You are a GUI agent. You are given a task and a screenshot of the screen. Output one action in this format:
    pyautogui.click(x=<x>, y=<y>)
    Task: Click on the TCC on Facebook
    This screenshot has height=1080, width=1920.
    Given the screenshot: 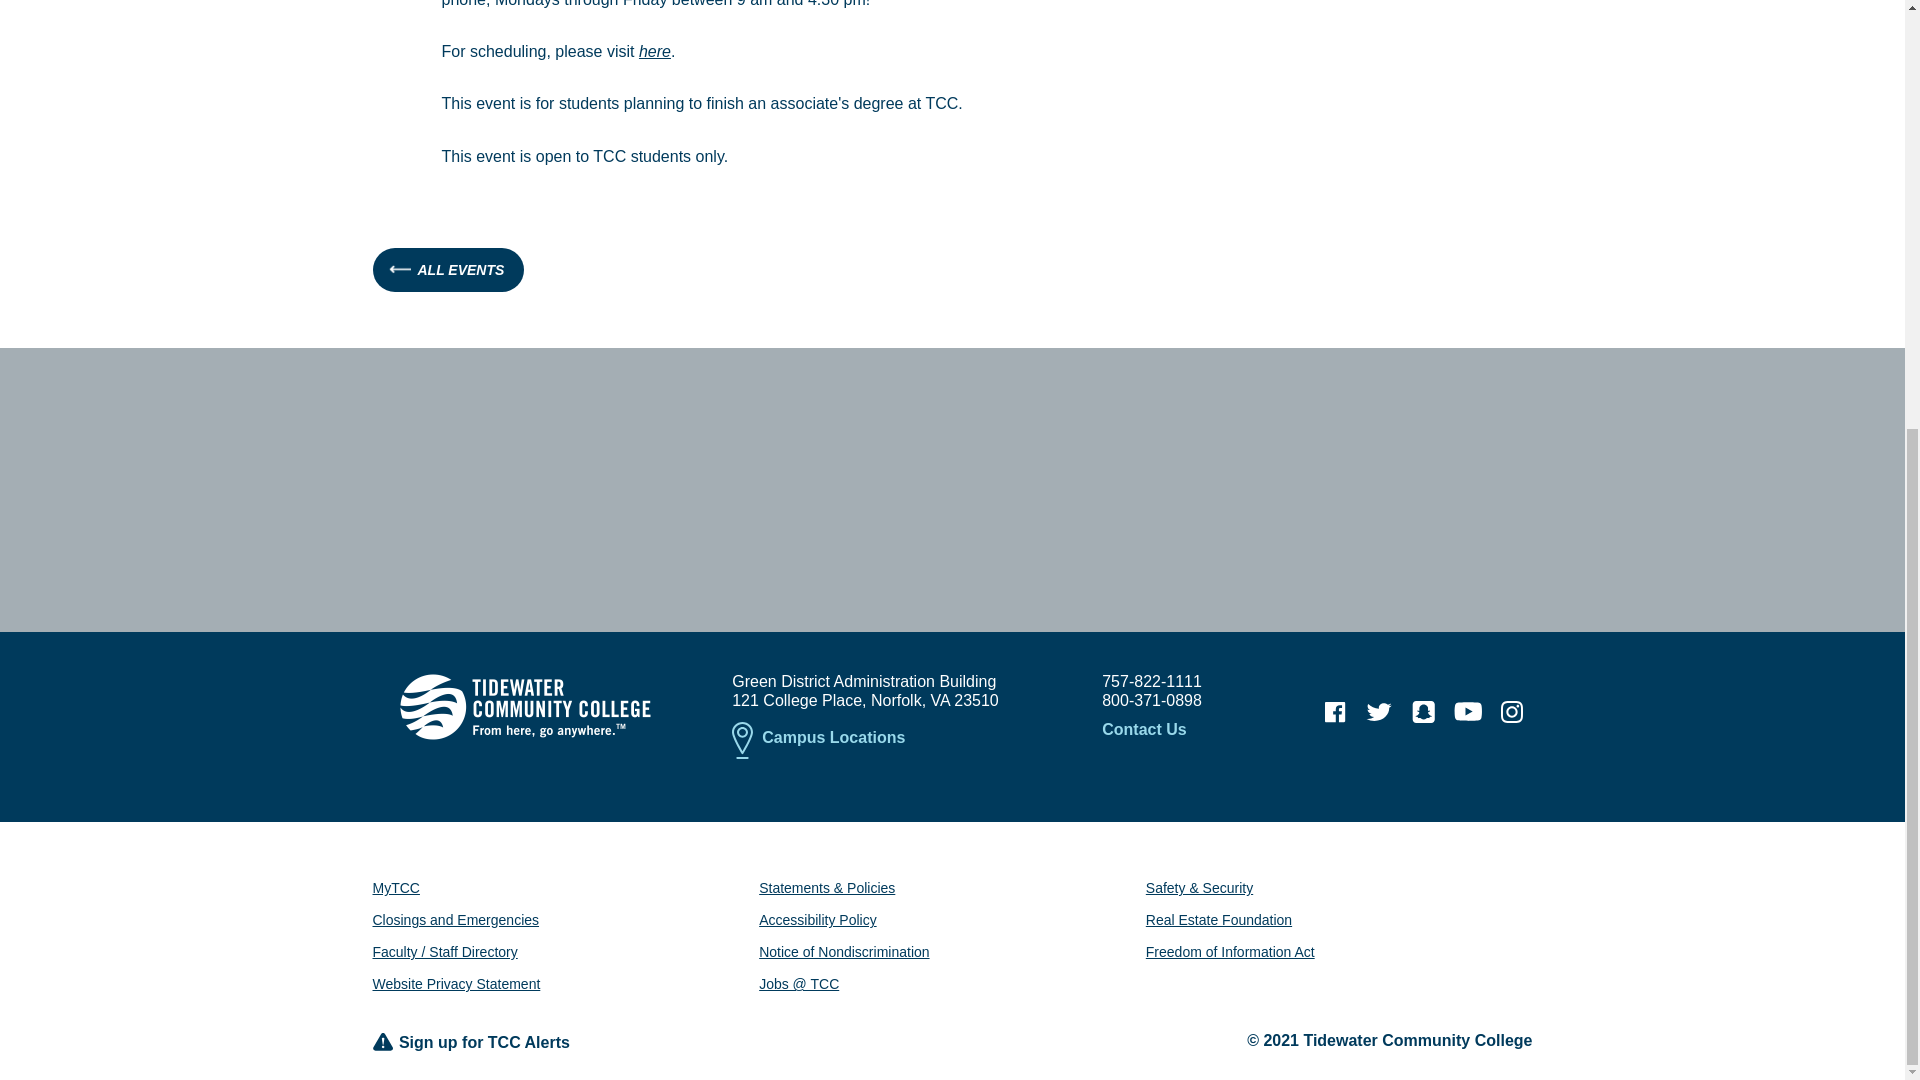 What is the action you would take?
    pyautogui.click(x=1335, y=712)
    